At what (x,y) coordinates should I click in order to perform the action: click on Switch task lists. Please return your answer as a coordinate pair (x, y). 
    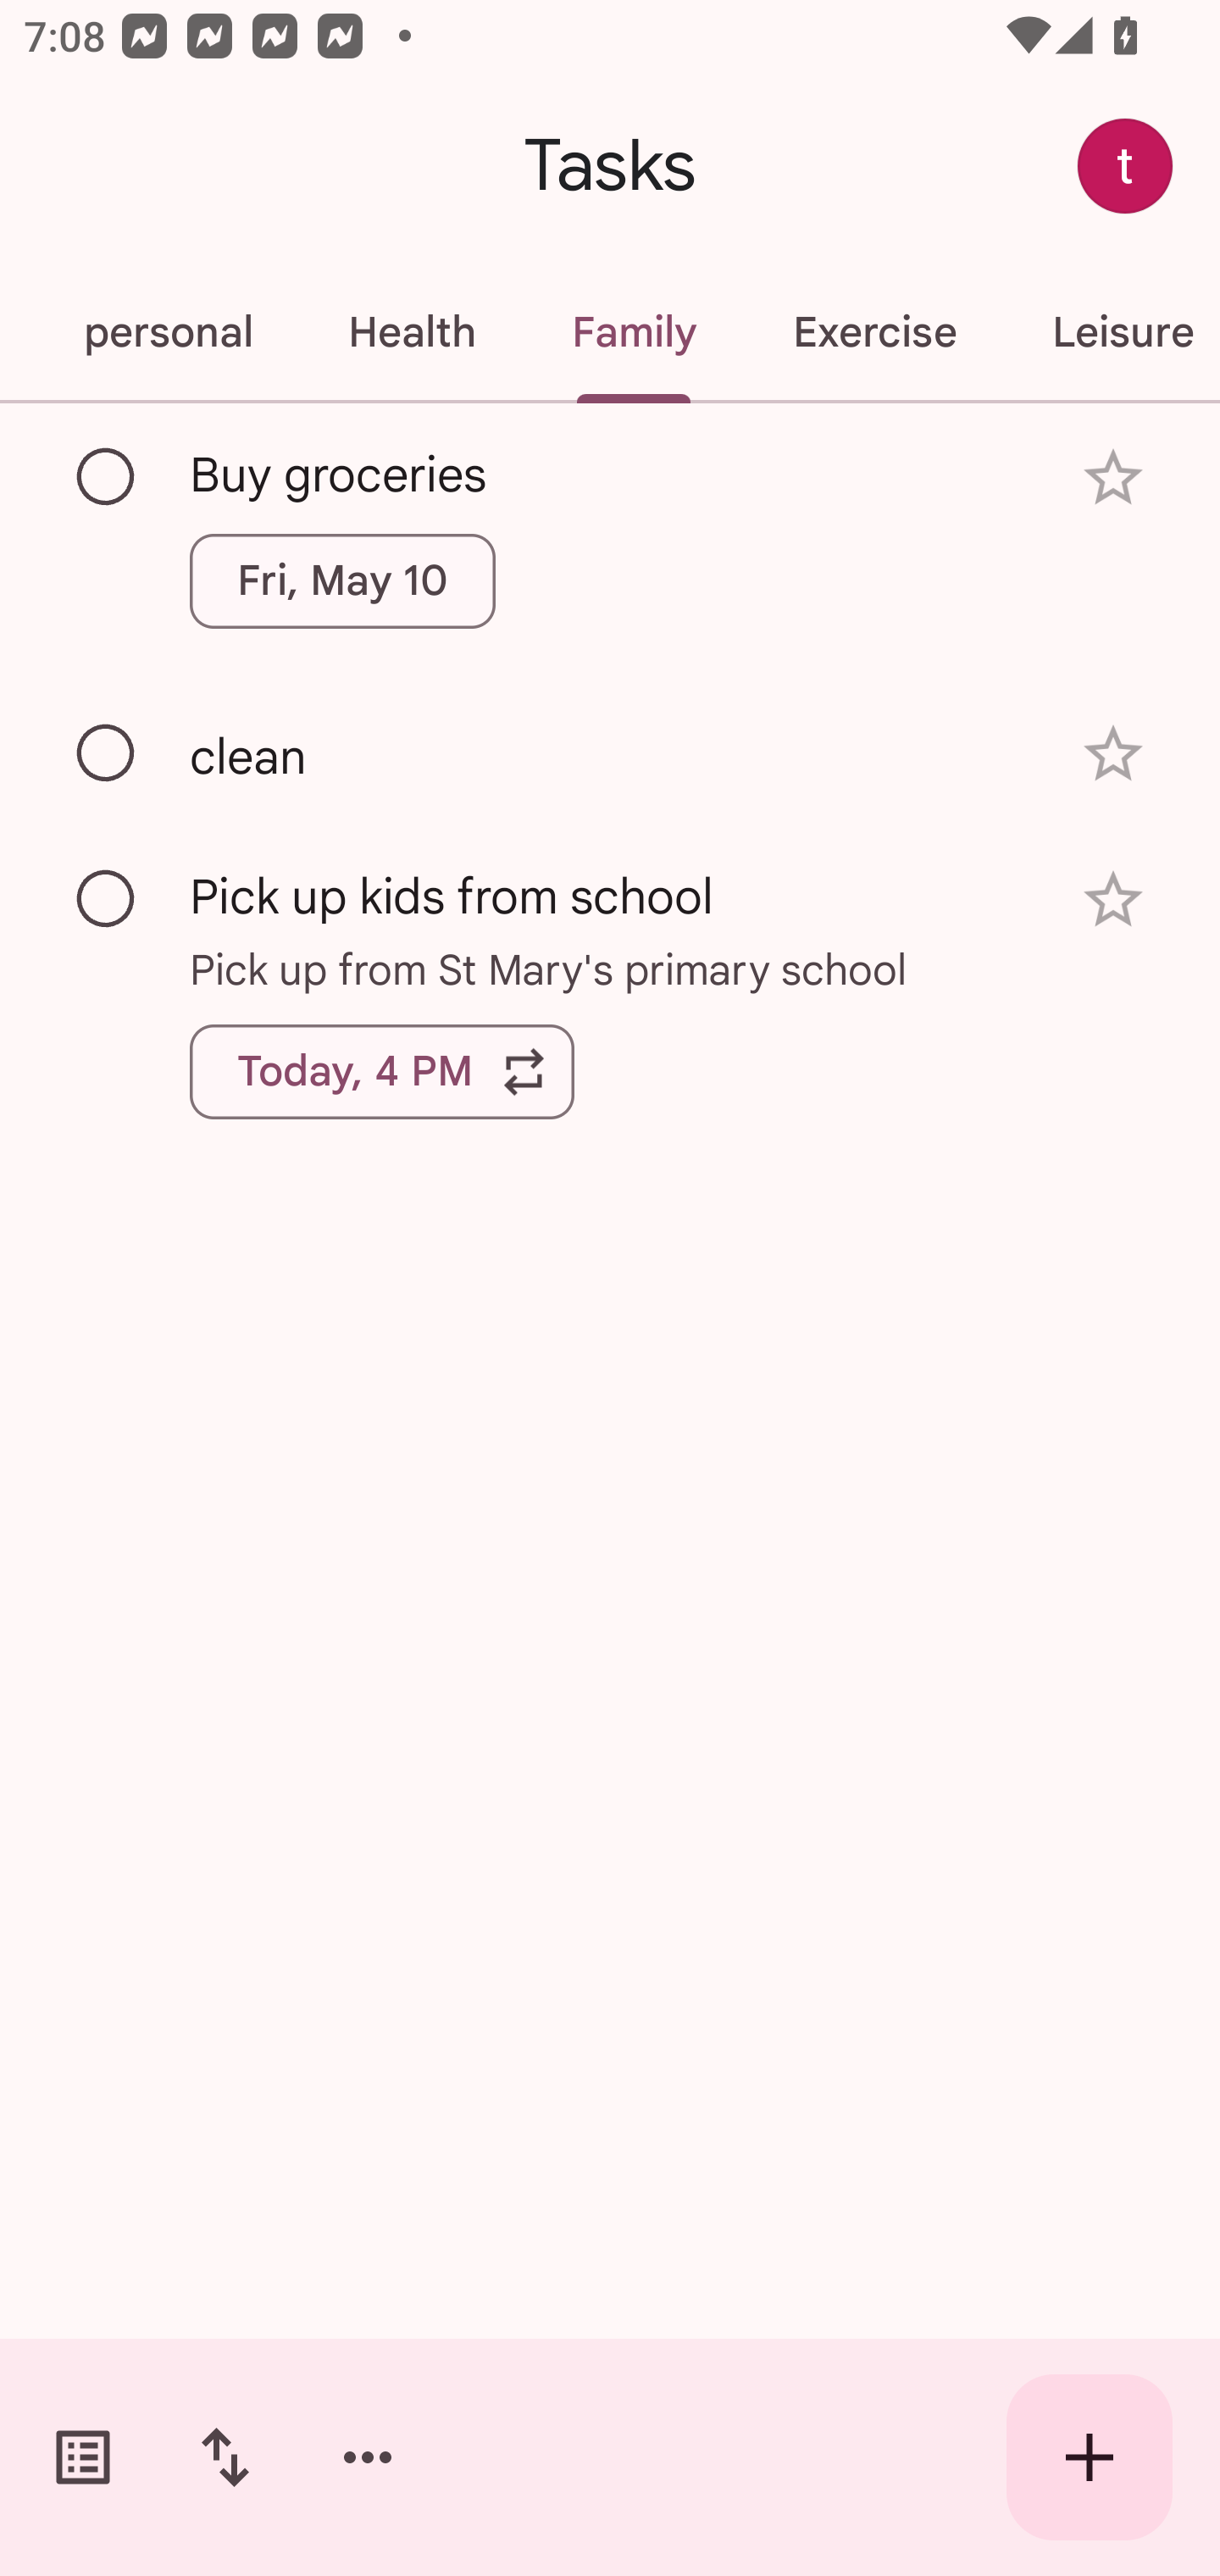
    Looking at the image, I should click on (83, 2457).